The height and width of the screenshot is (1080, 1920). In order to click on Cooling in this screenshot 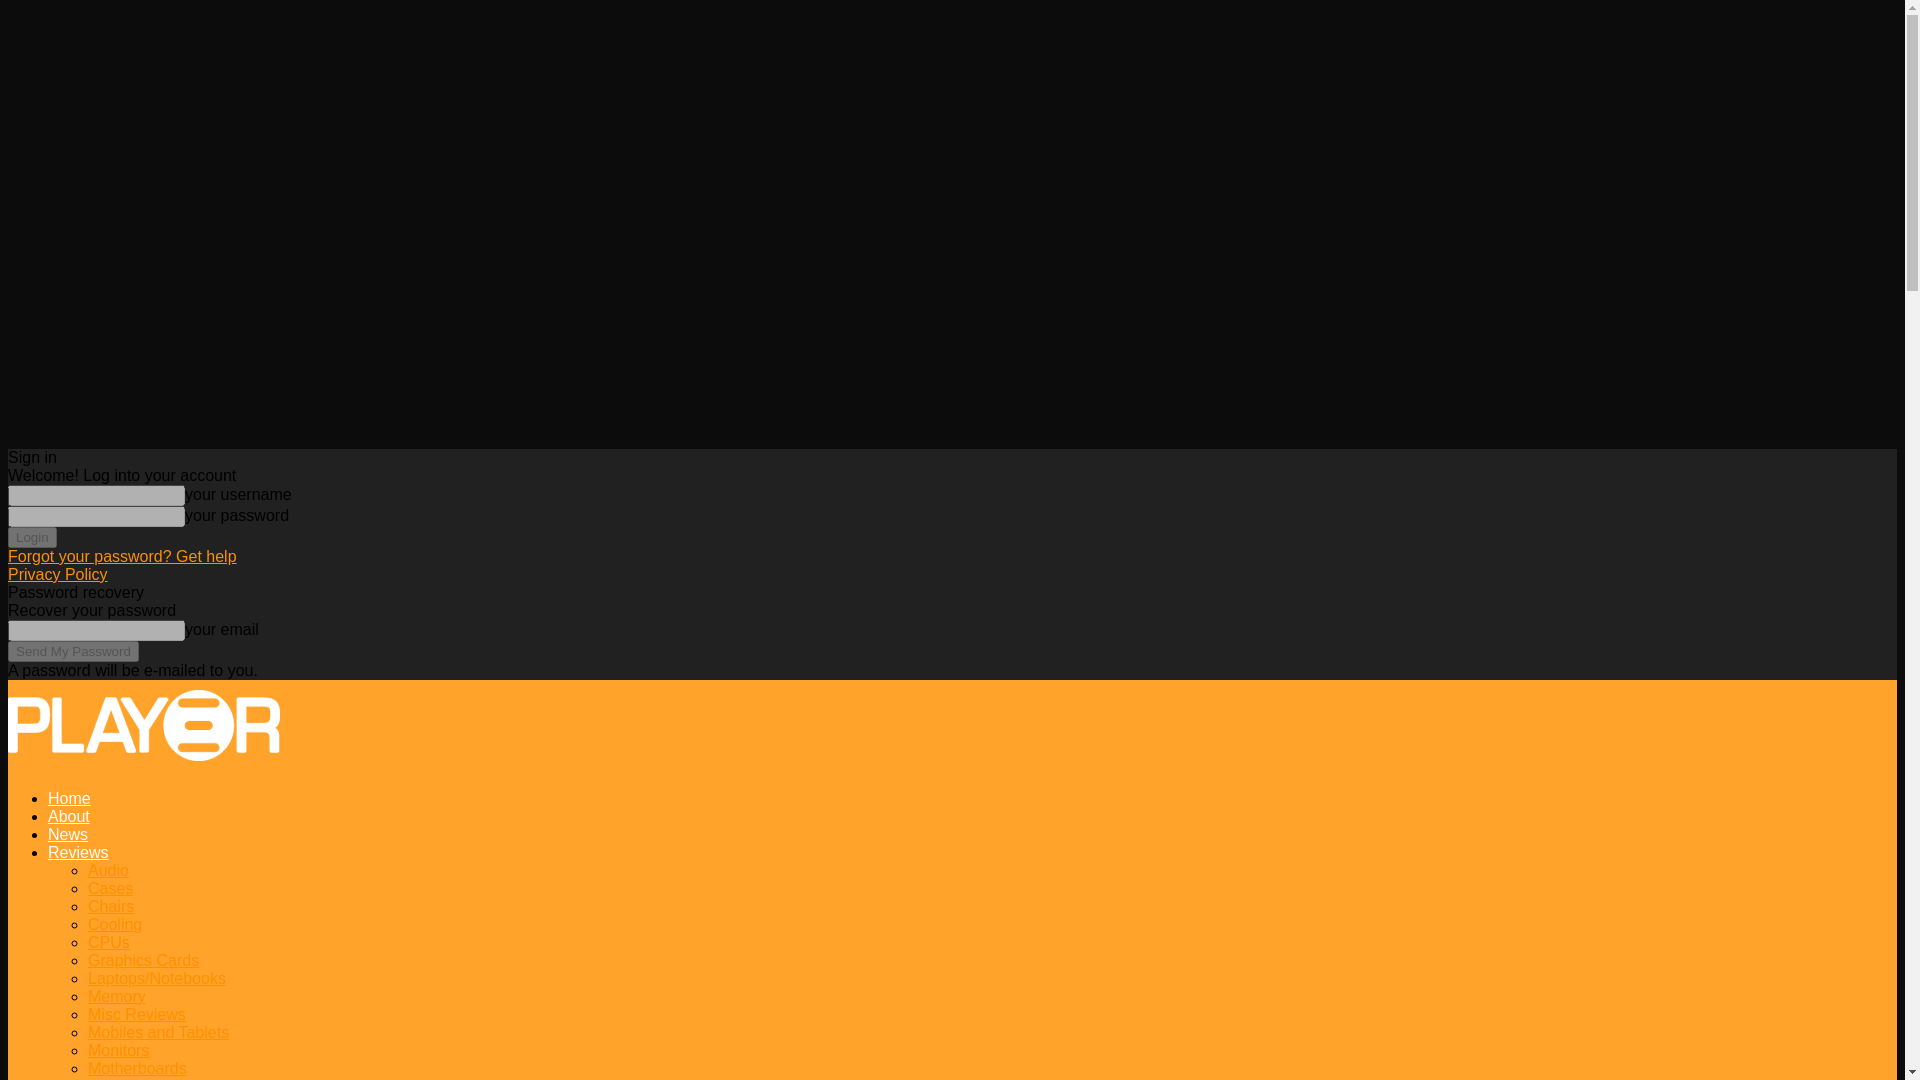, I will do `click(115, 924)`.